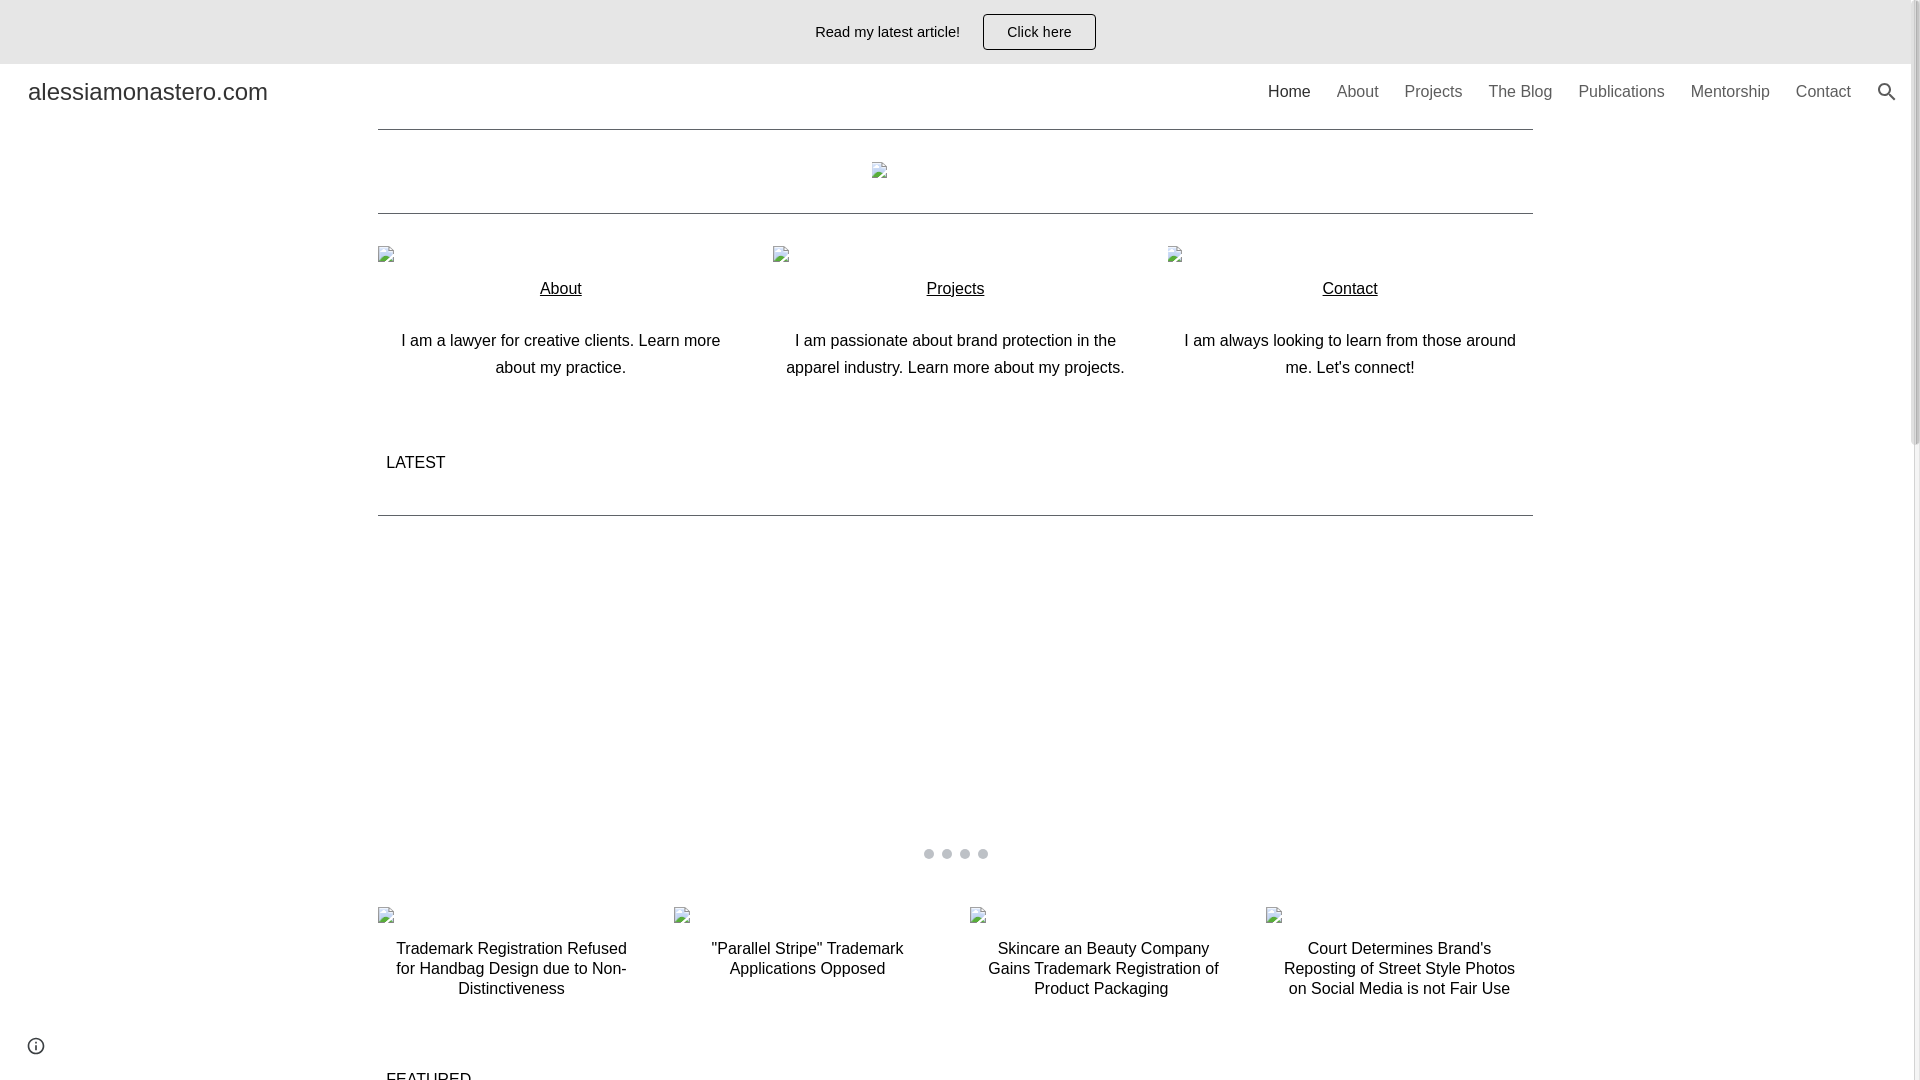 Image resolution: width=1920 pixels, height=1080 pixels. What do you see at coordinates (1822, 92) in the screenshot?
I see `Contact` at bounding box center [1822, 92].